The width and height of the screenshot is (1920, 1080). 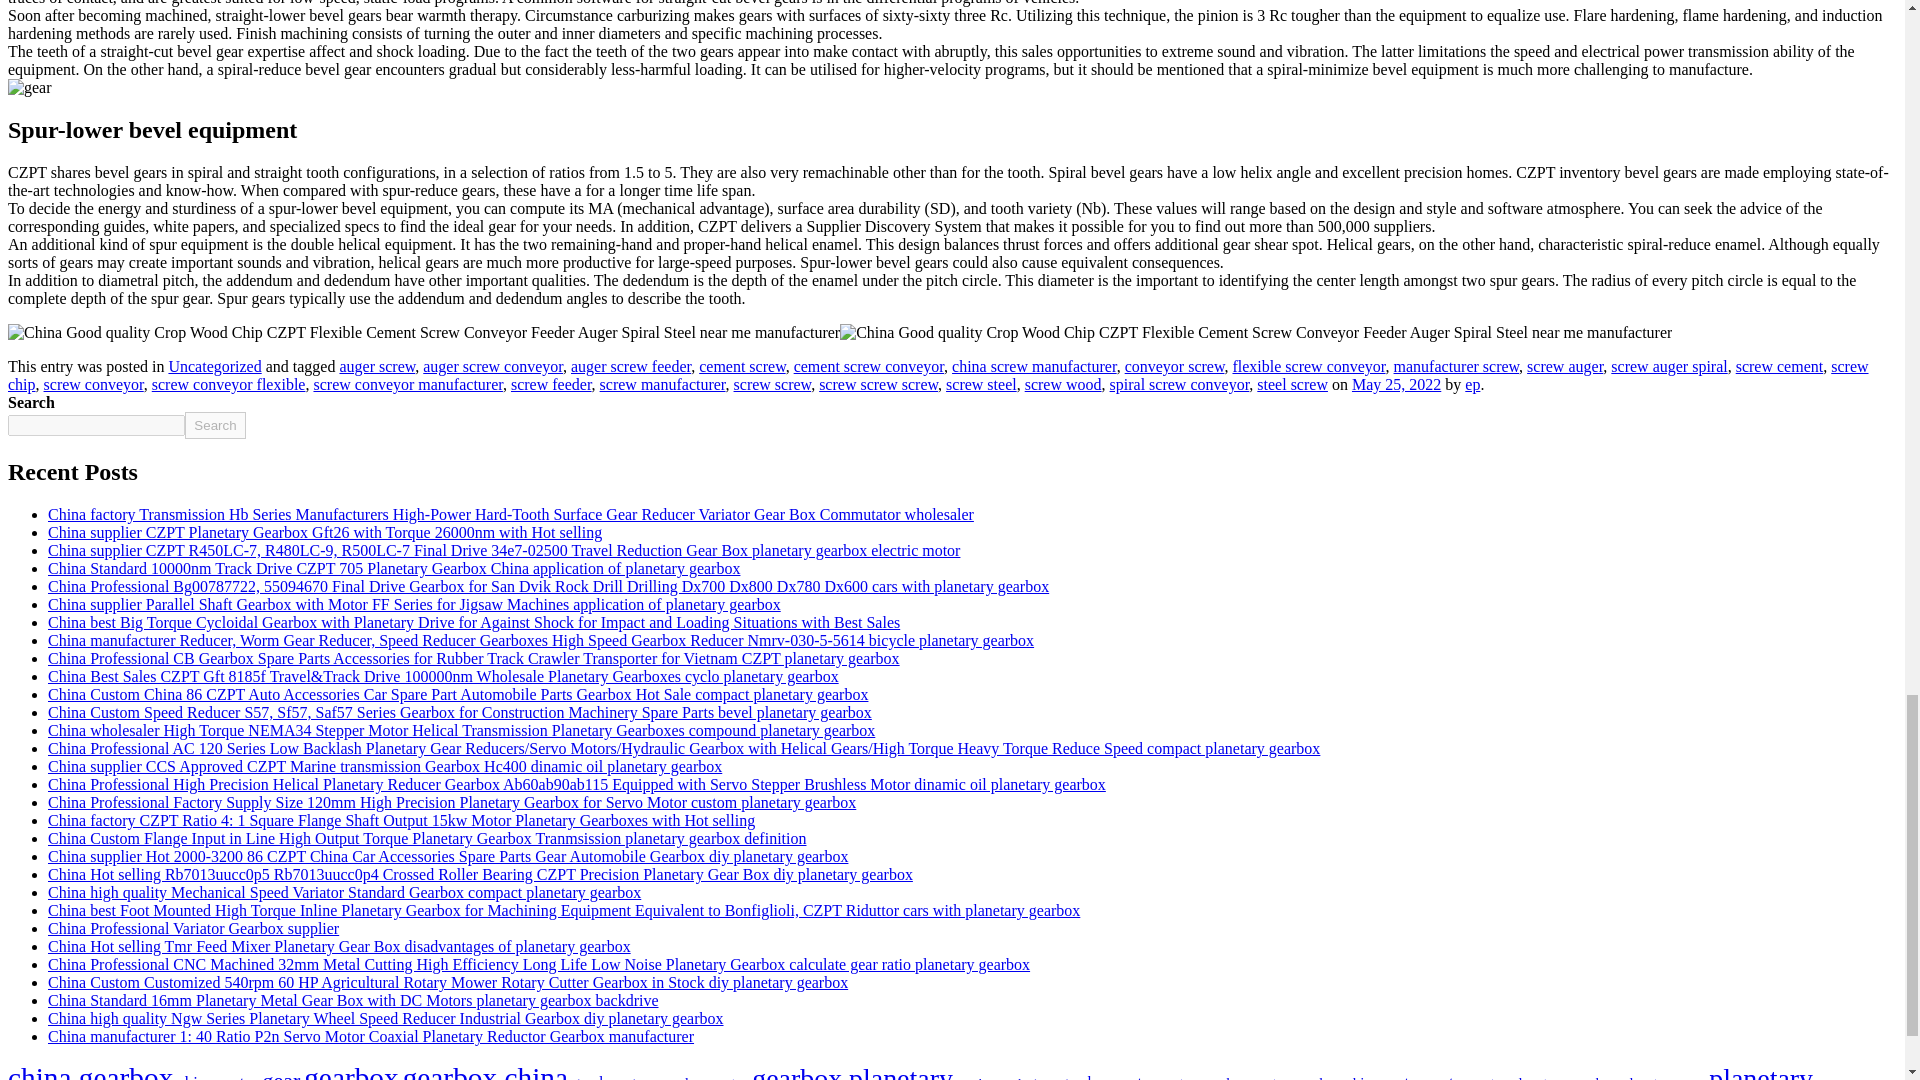 I want to click on cement screw conveyor, so click(x=869, y=366).